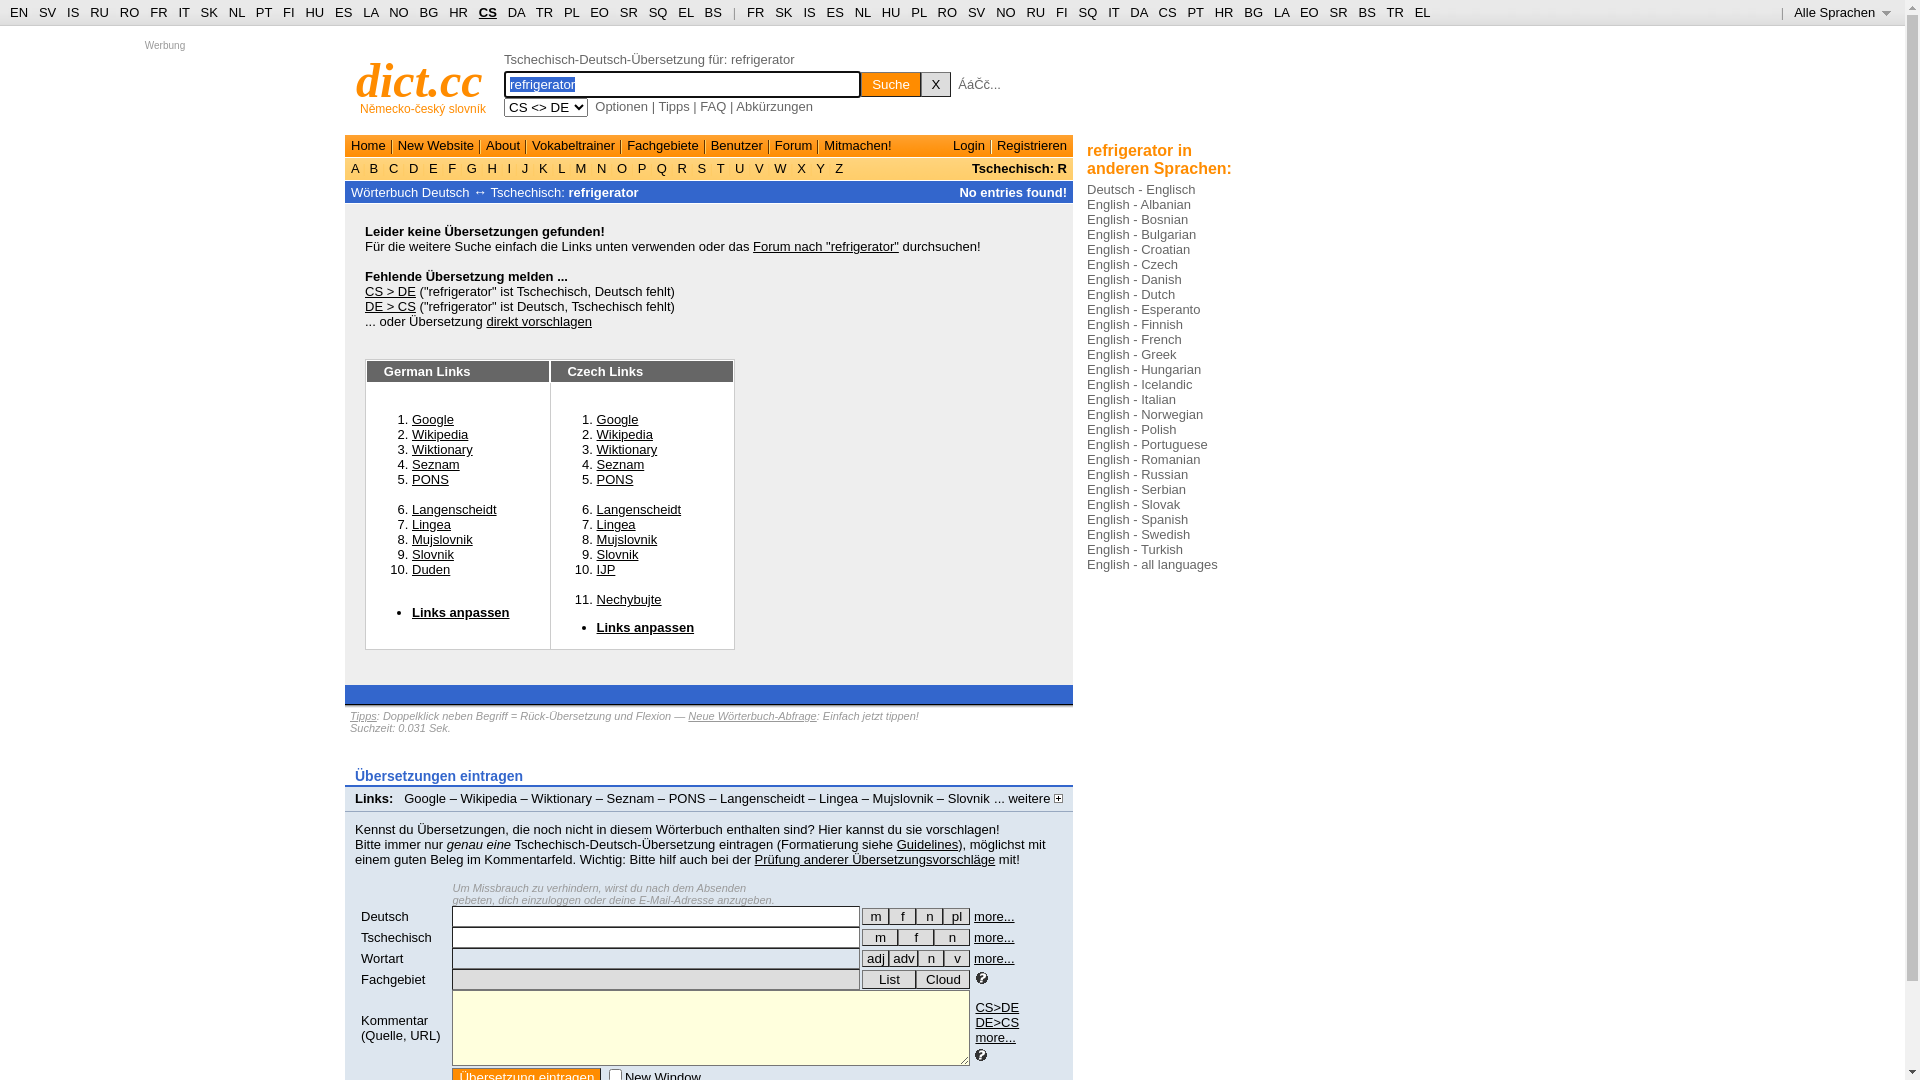  I want to click on Deutsch, so click(385, 916).